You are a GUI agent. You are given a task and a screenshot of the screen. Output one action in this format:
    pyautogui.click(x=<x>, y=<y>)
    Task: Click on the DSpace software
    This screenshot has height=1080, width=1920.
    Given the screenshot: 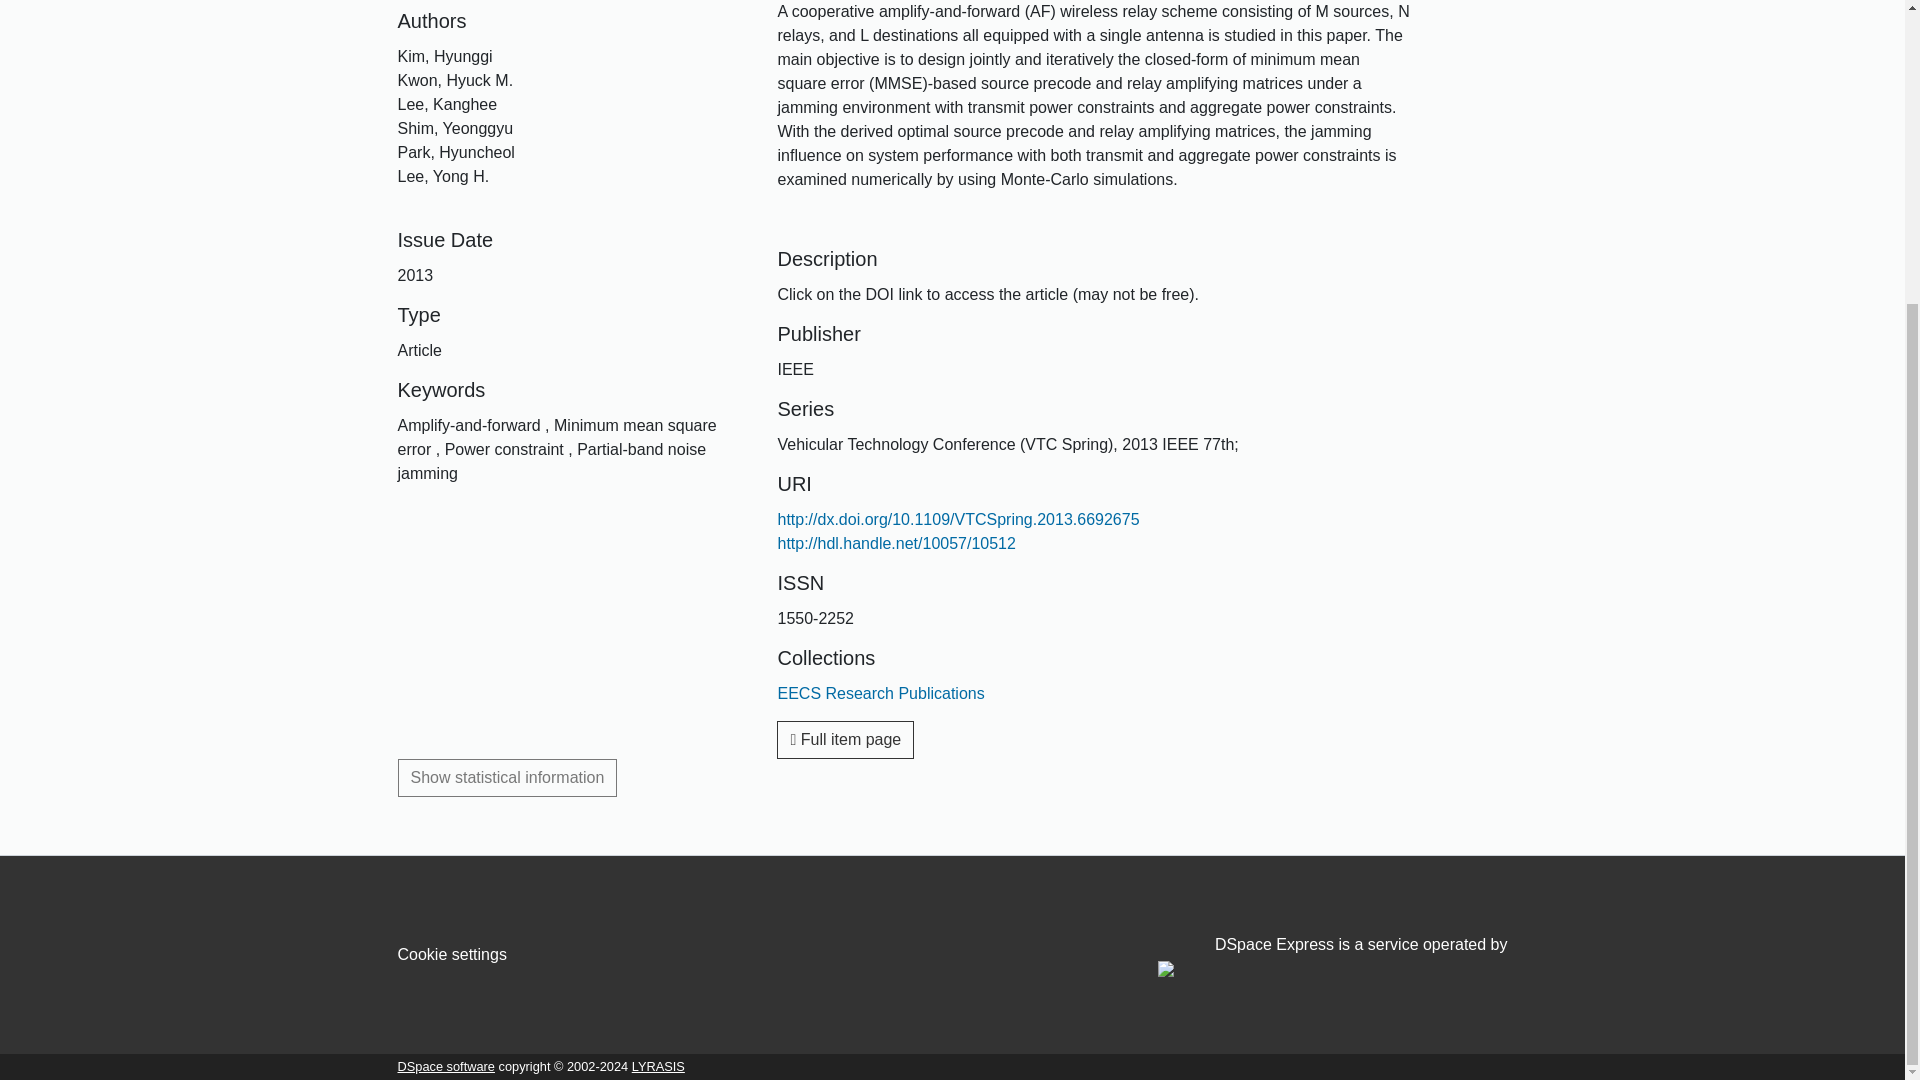 What is the action you would take?
    pyautogui.click(x=446, y=1066)
    